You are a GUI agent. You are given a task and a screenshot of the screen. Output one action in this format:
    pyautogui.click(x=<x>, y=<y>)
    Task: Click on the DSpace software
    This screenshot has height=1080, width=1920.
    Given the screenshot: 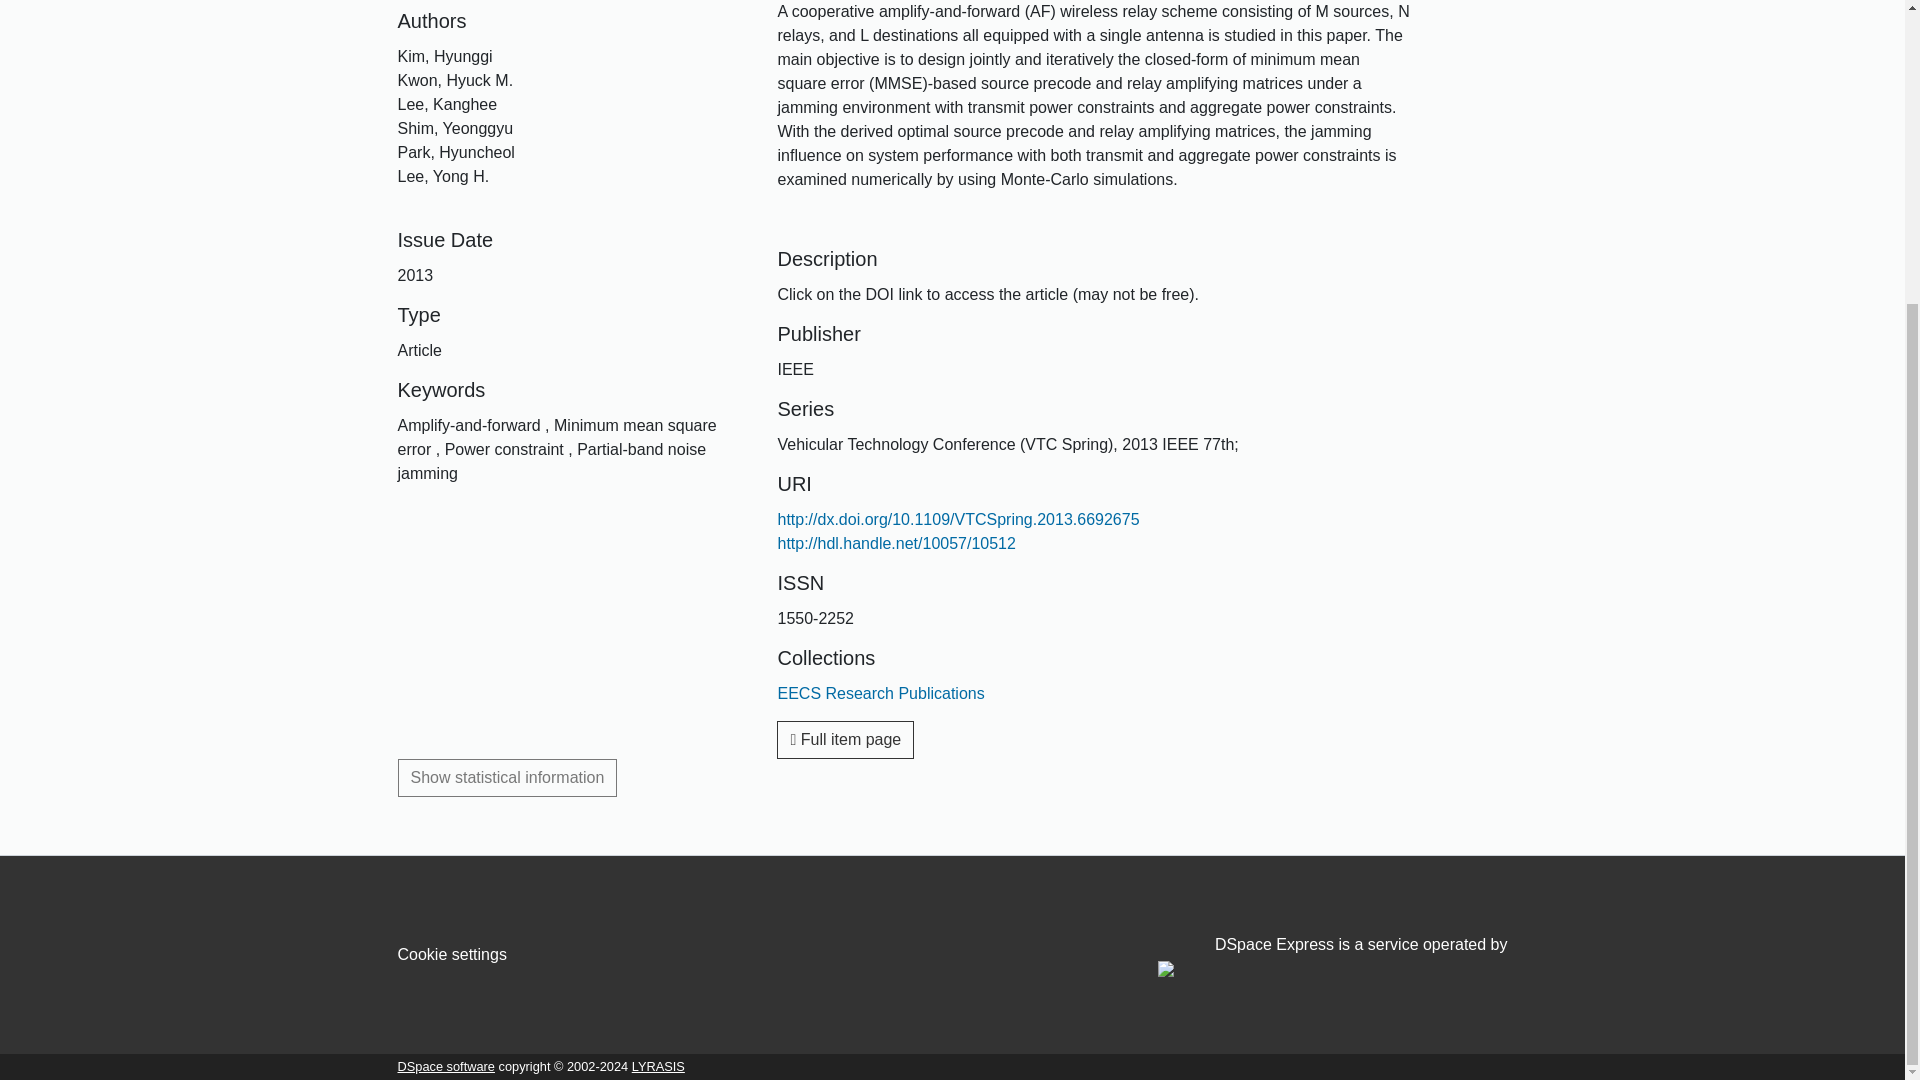 What is the action you would take?
    pyautogui.click(x=446, y=1066)
    